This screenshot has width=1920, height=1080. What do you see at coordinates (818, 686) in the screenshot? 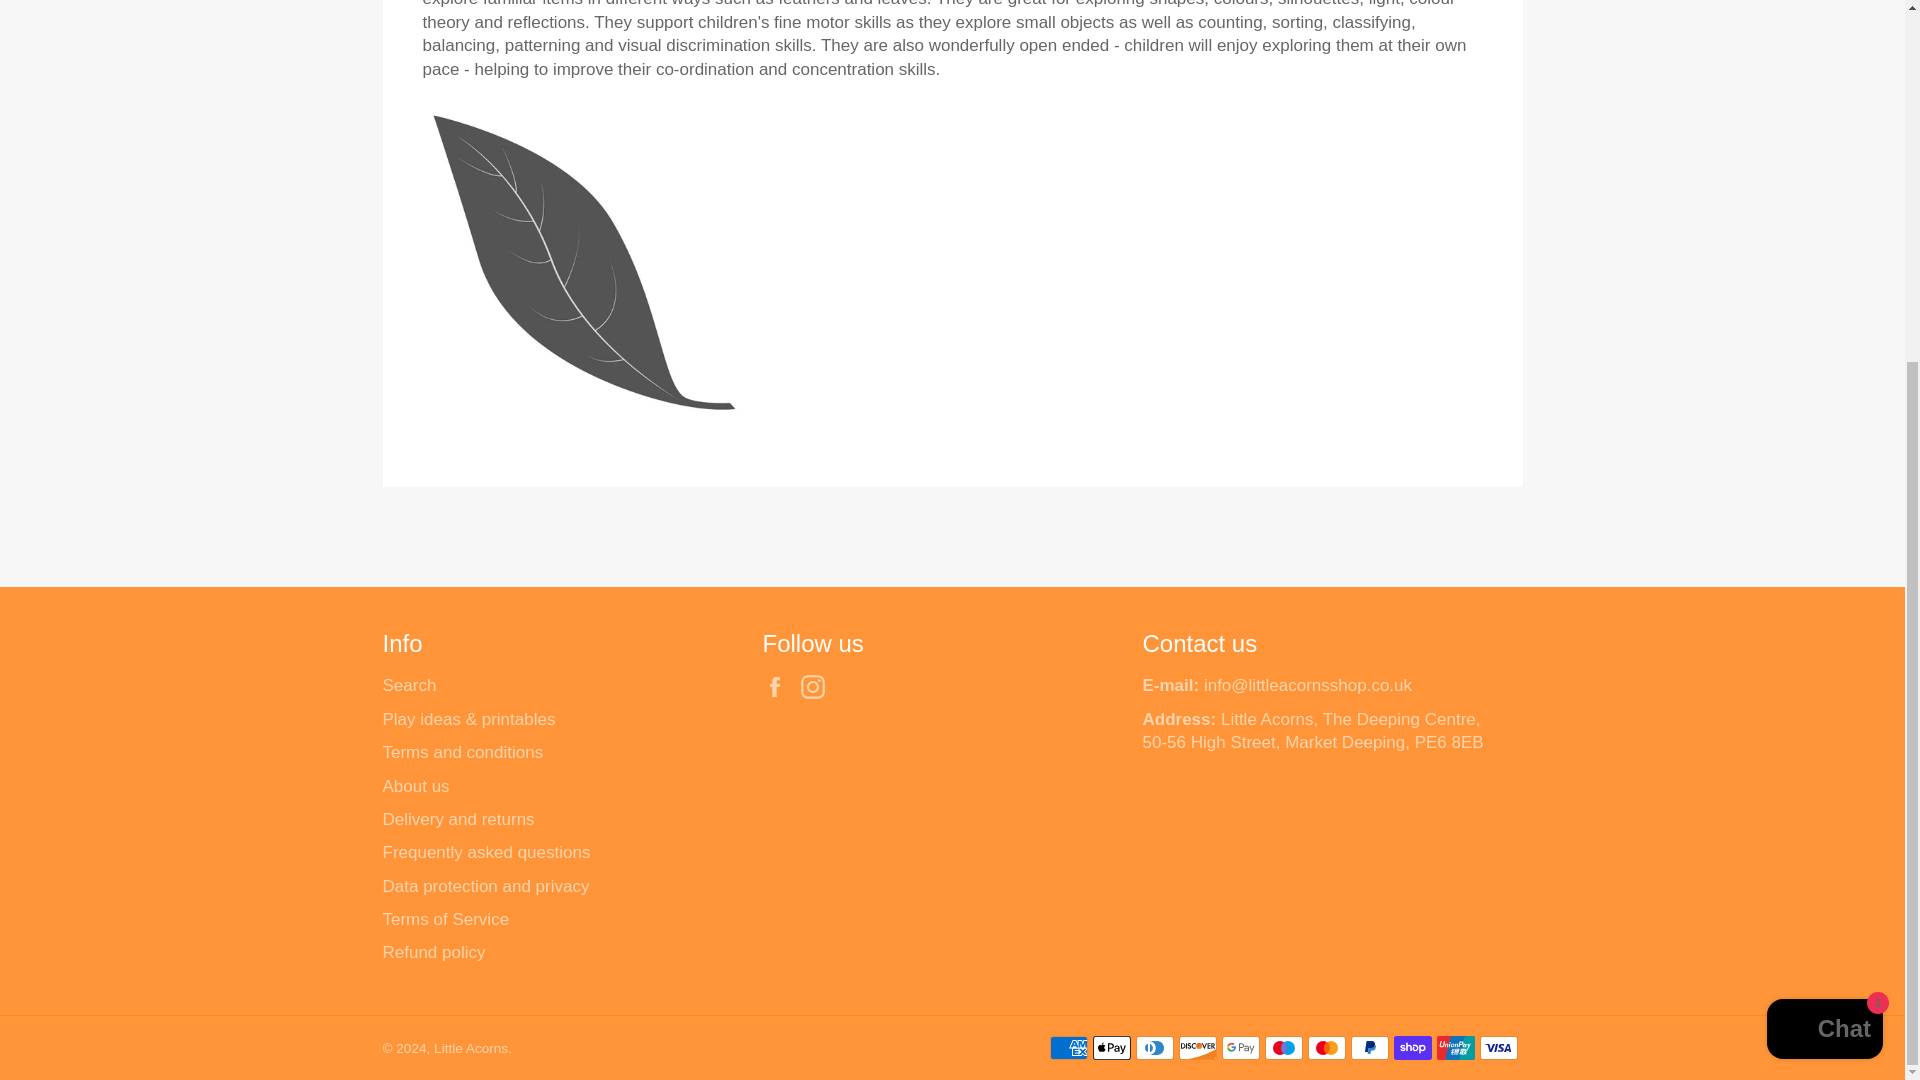
I see `Little Acorns on Instagram` at bounding box center [818, 686].